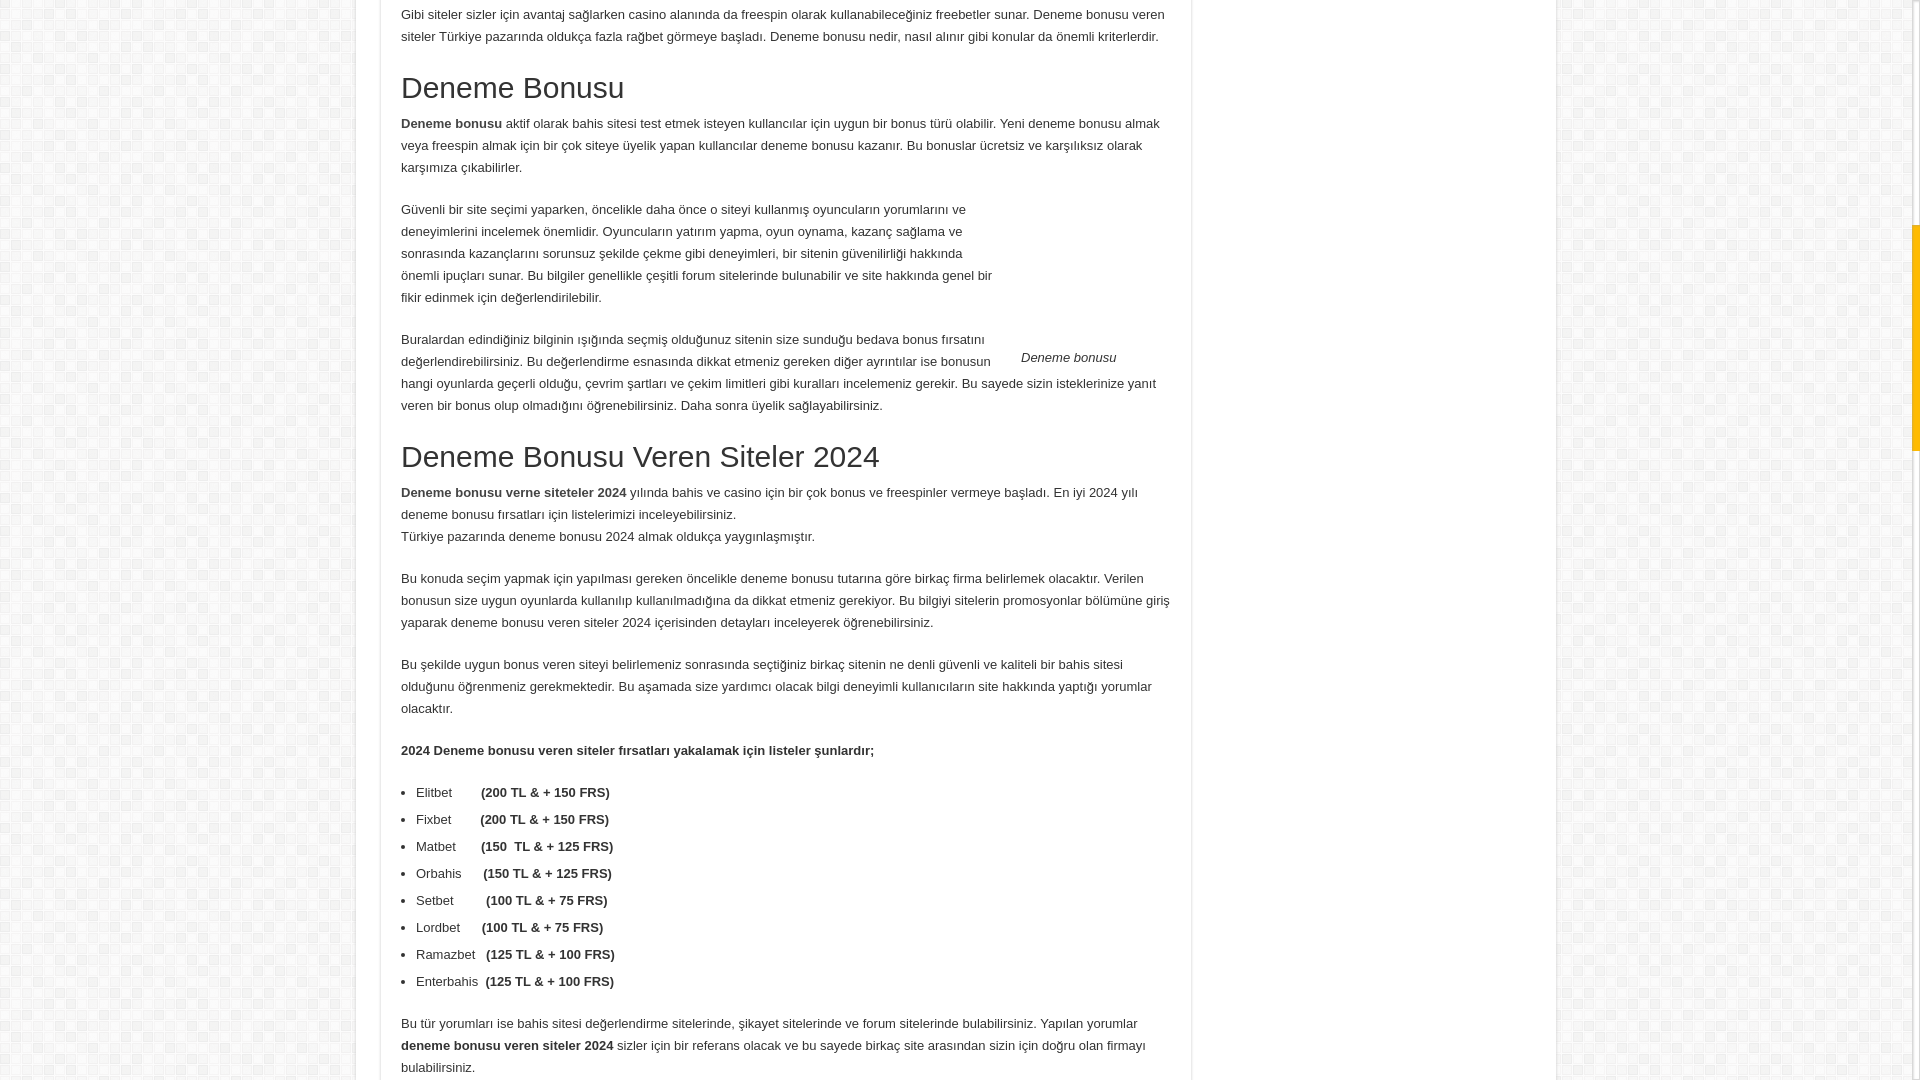 This screenshot has width=1920, height=1080. I want to click on Deneme bonusu verne siteteler 2024, so click(515, 492).